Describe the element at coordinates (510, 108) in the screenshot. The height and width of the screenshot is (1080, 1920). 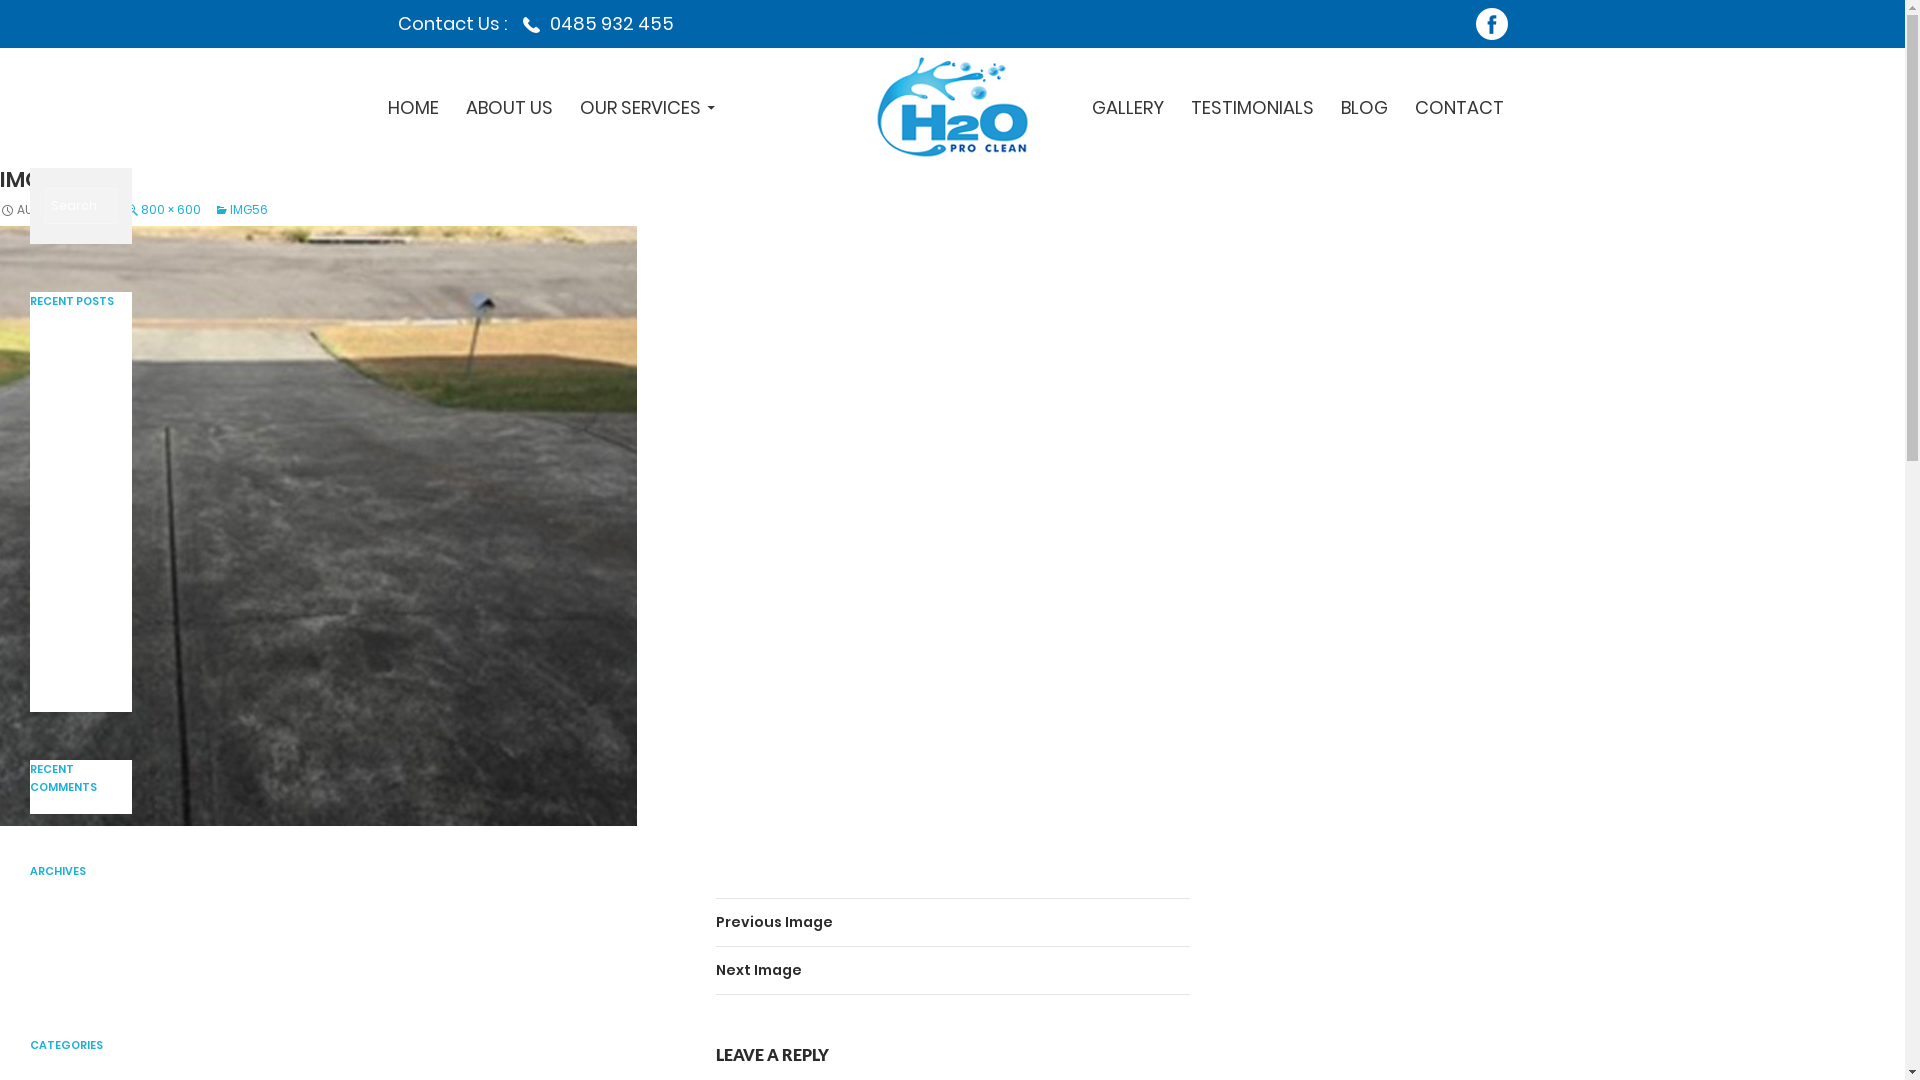
I see `ABOUT US` at that location.